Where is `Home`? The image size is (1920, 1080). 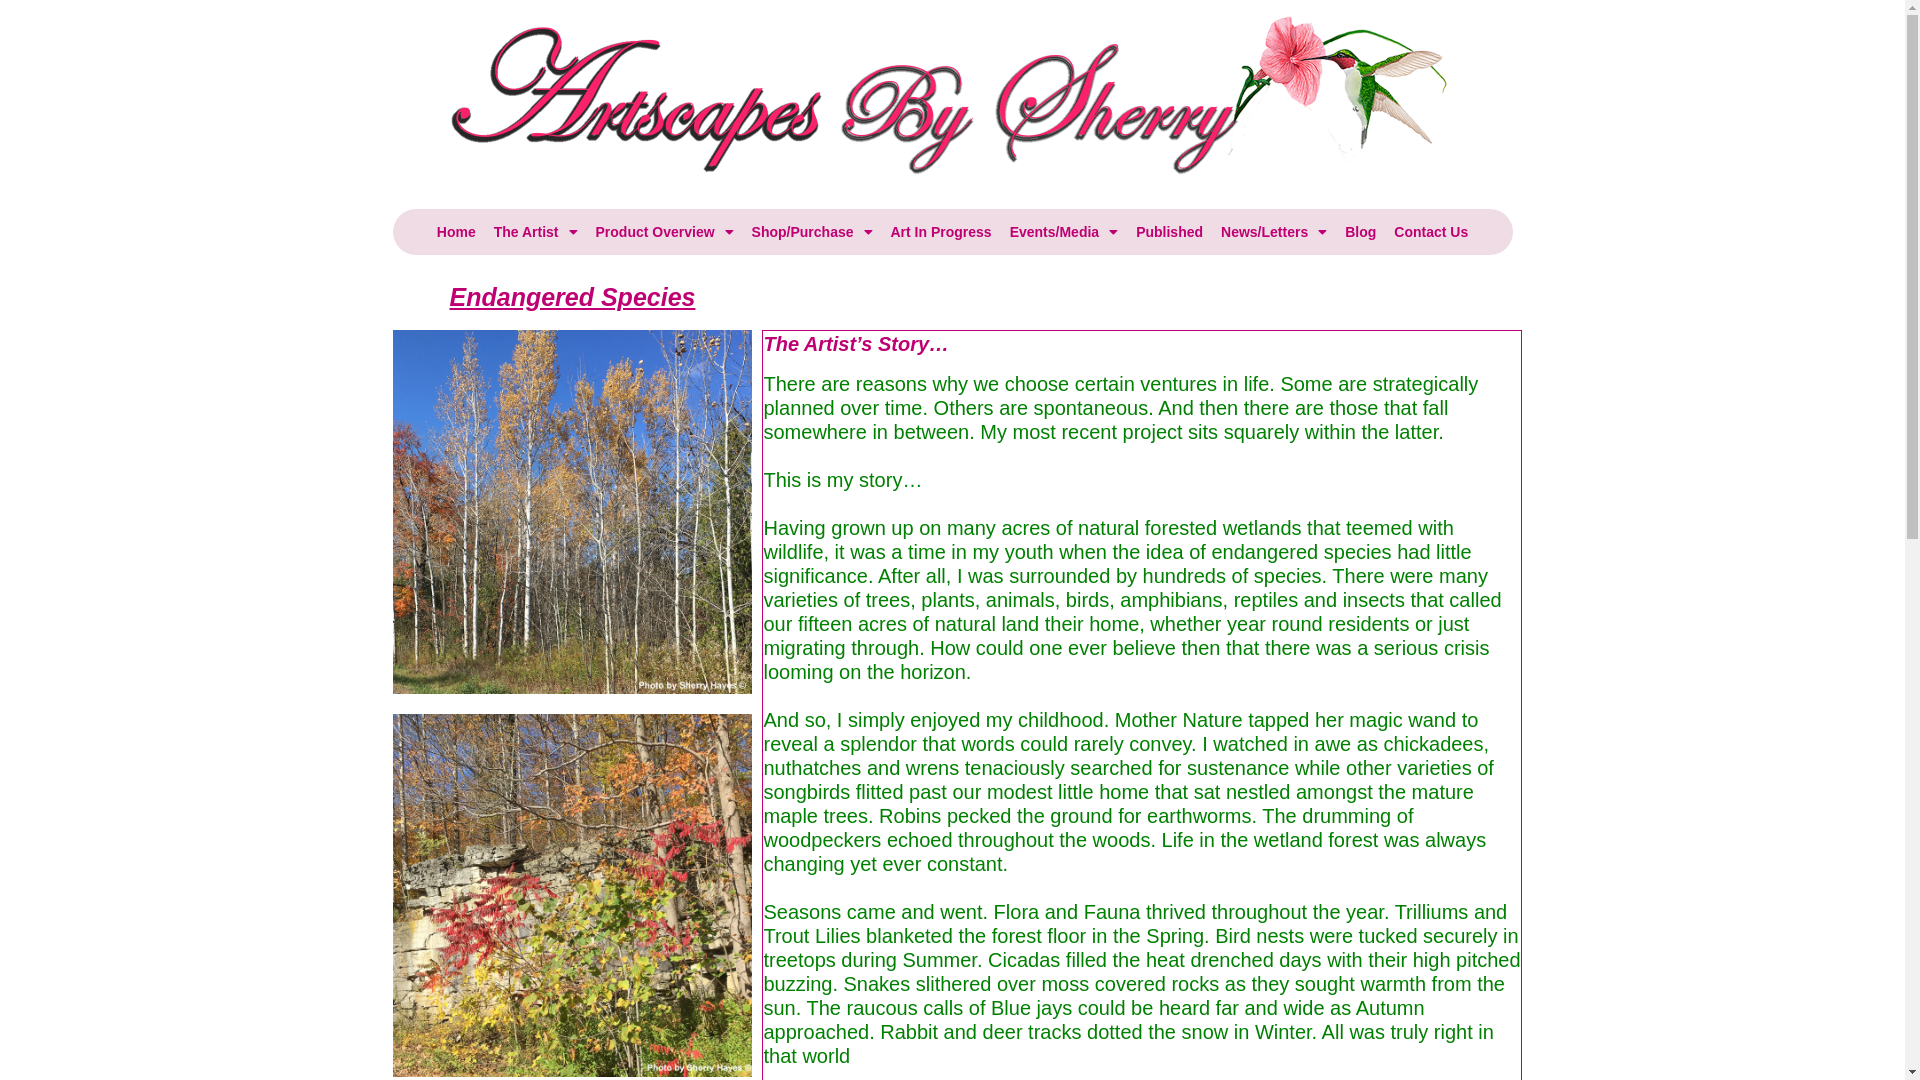 Home is located at coordinates (456, 232).